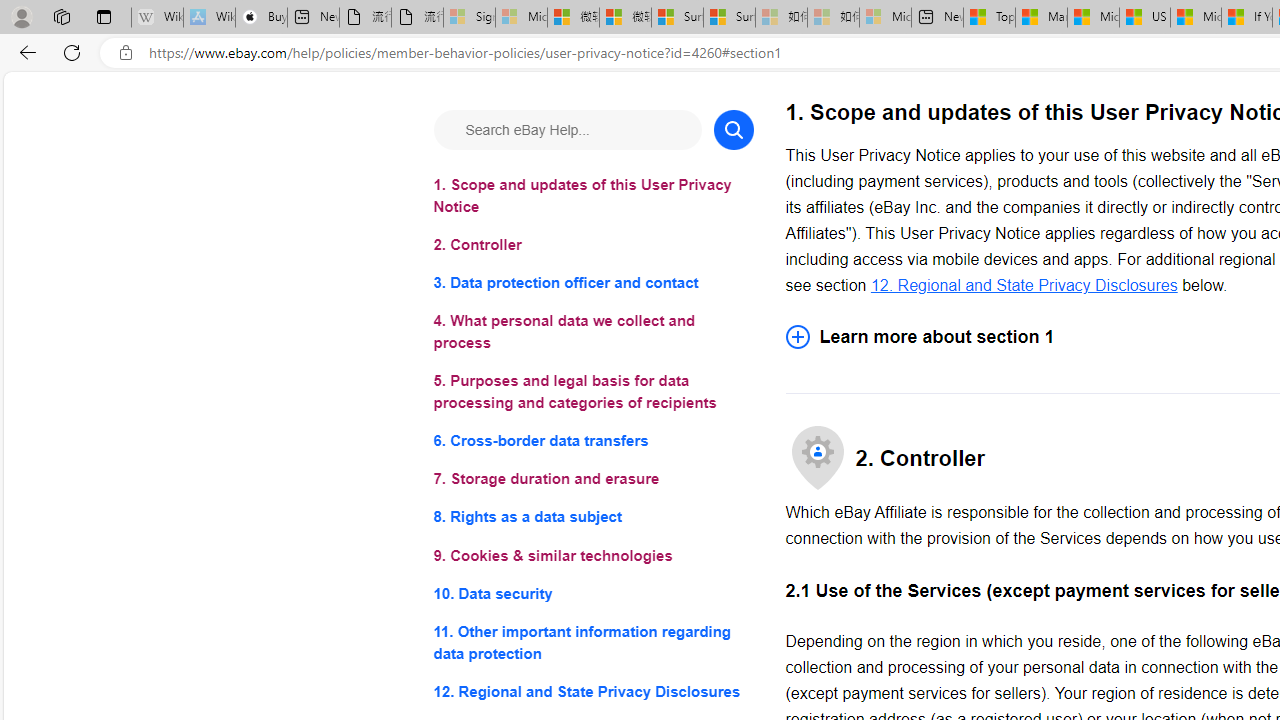 This screenshot has height=720, width=1280. I want to click on Microsoft account | Account Checkup - Sleeping, so click(886, 18).